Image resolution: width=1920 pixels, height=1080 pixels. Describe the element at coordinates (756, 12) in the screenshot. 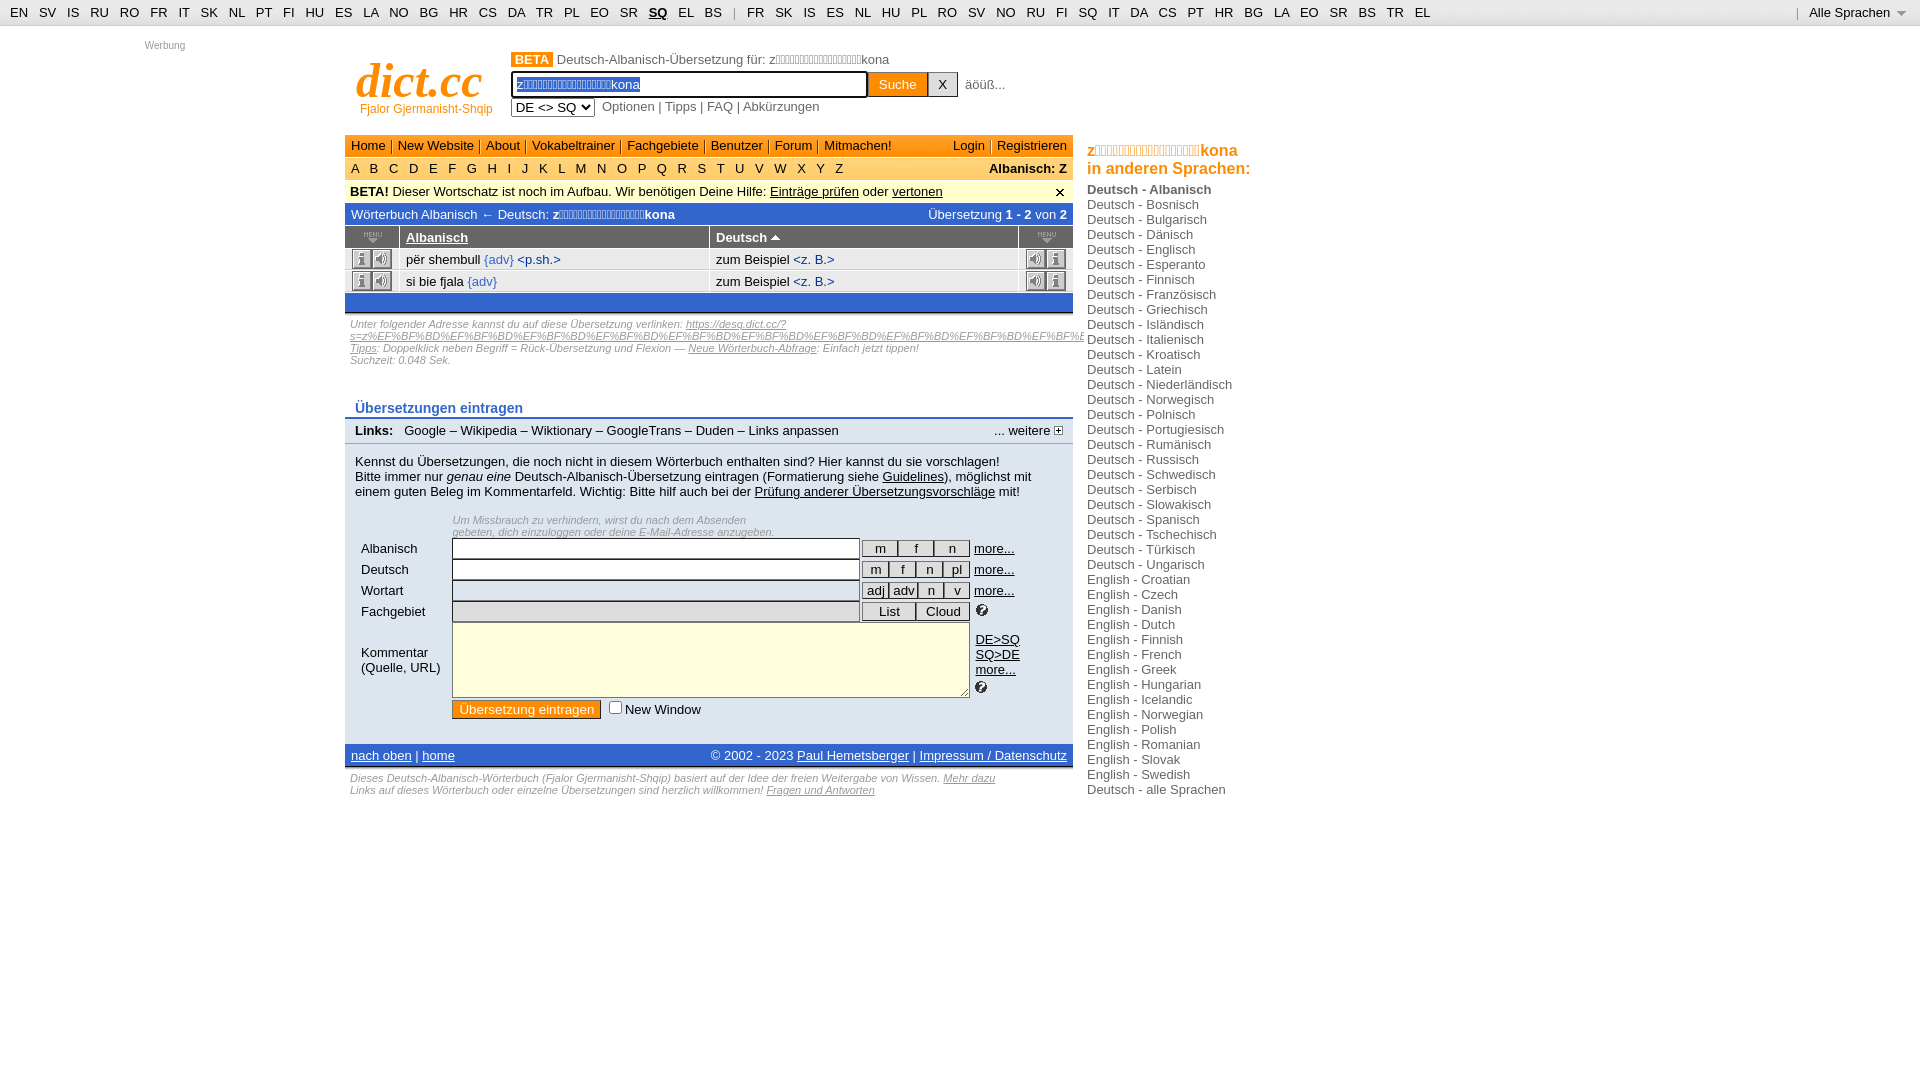

I see `FR` at that location.